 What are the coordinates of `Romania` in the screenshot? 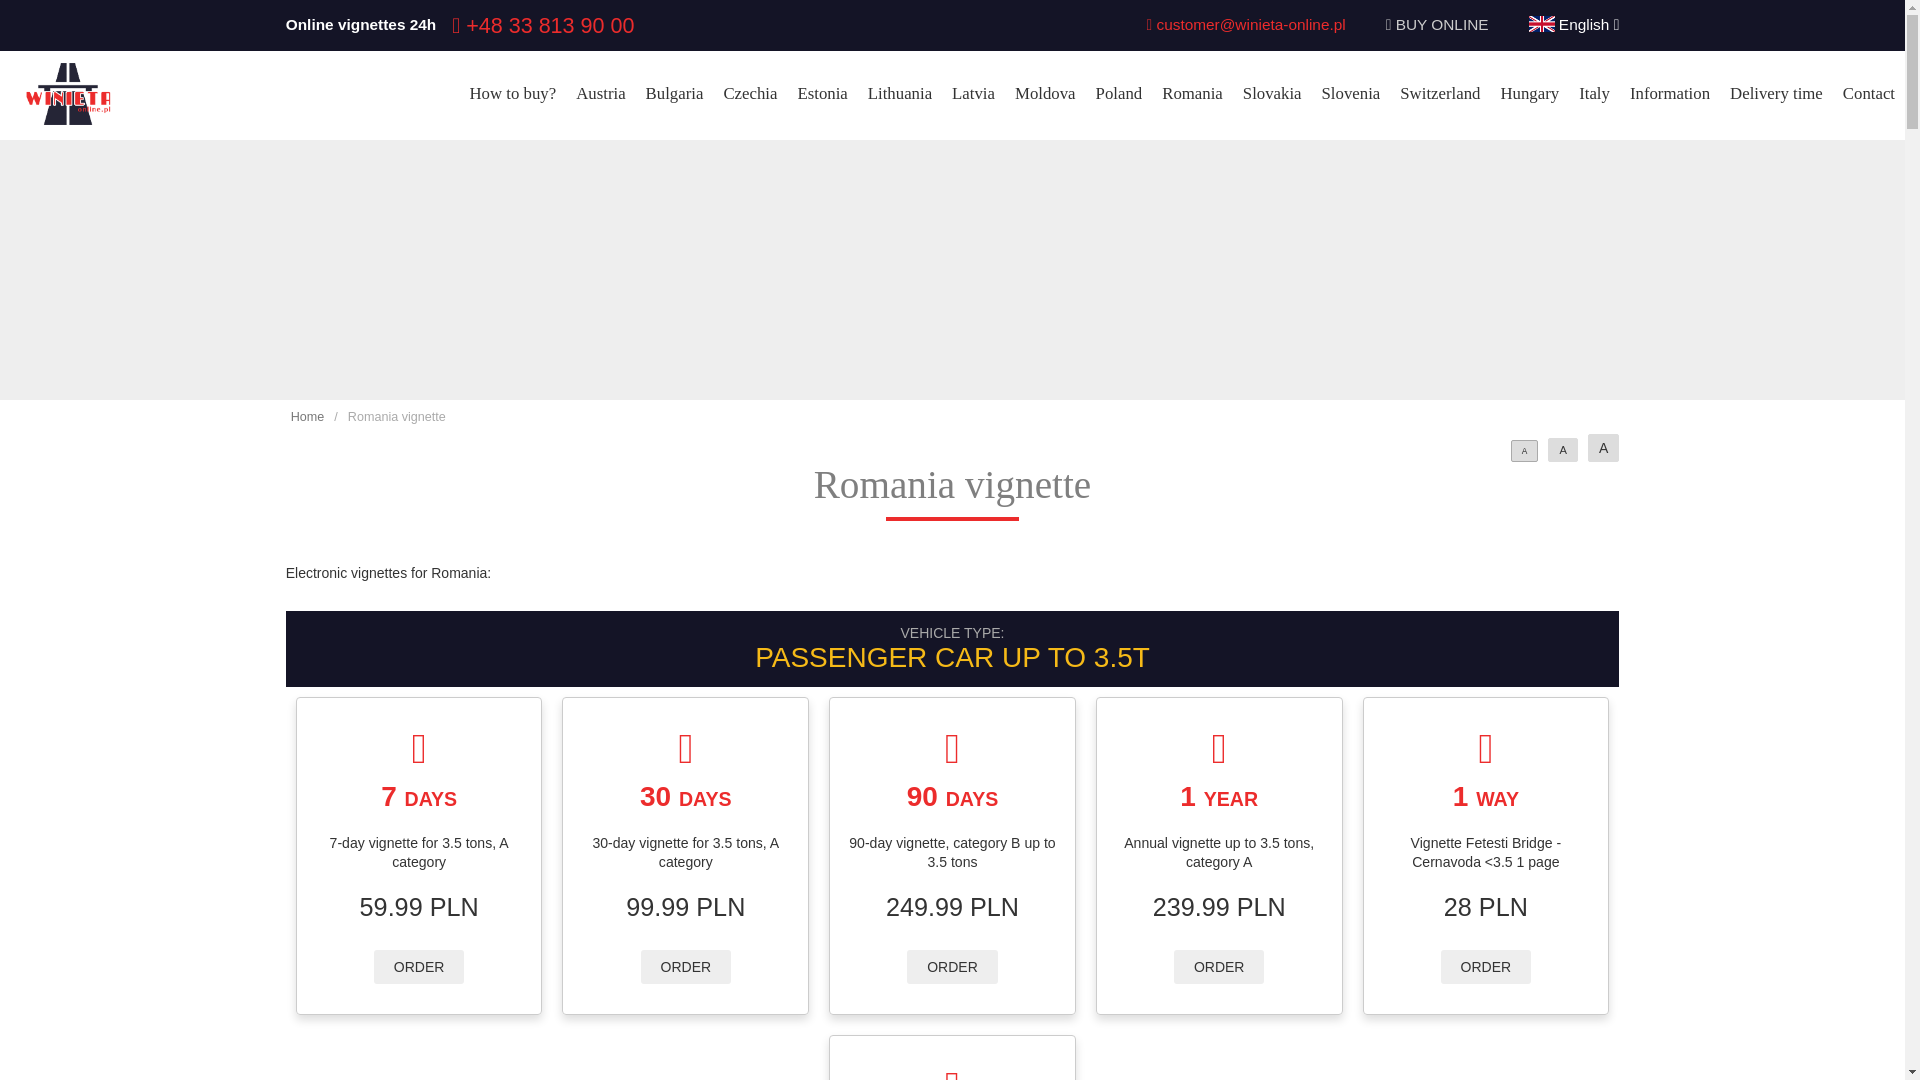 It's located at (1192, 94).